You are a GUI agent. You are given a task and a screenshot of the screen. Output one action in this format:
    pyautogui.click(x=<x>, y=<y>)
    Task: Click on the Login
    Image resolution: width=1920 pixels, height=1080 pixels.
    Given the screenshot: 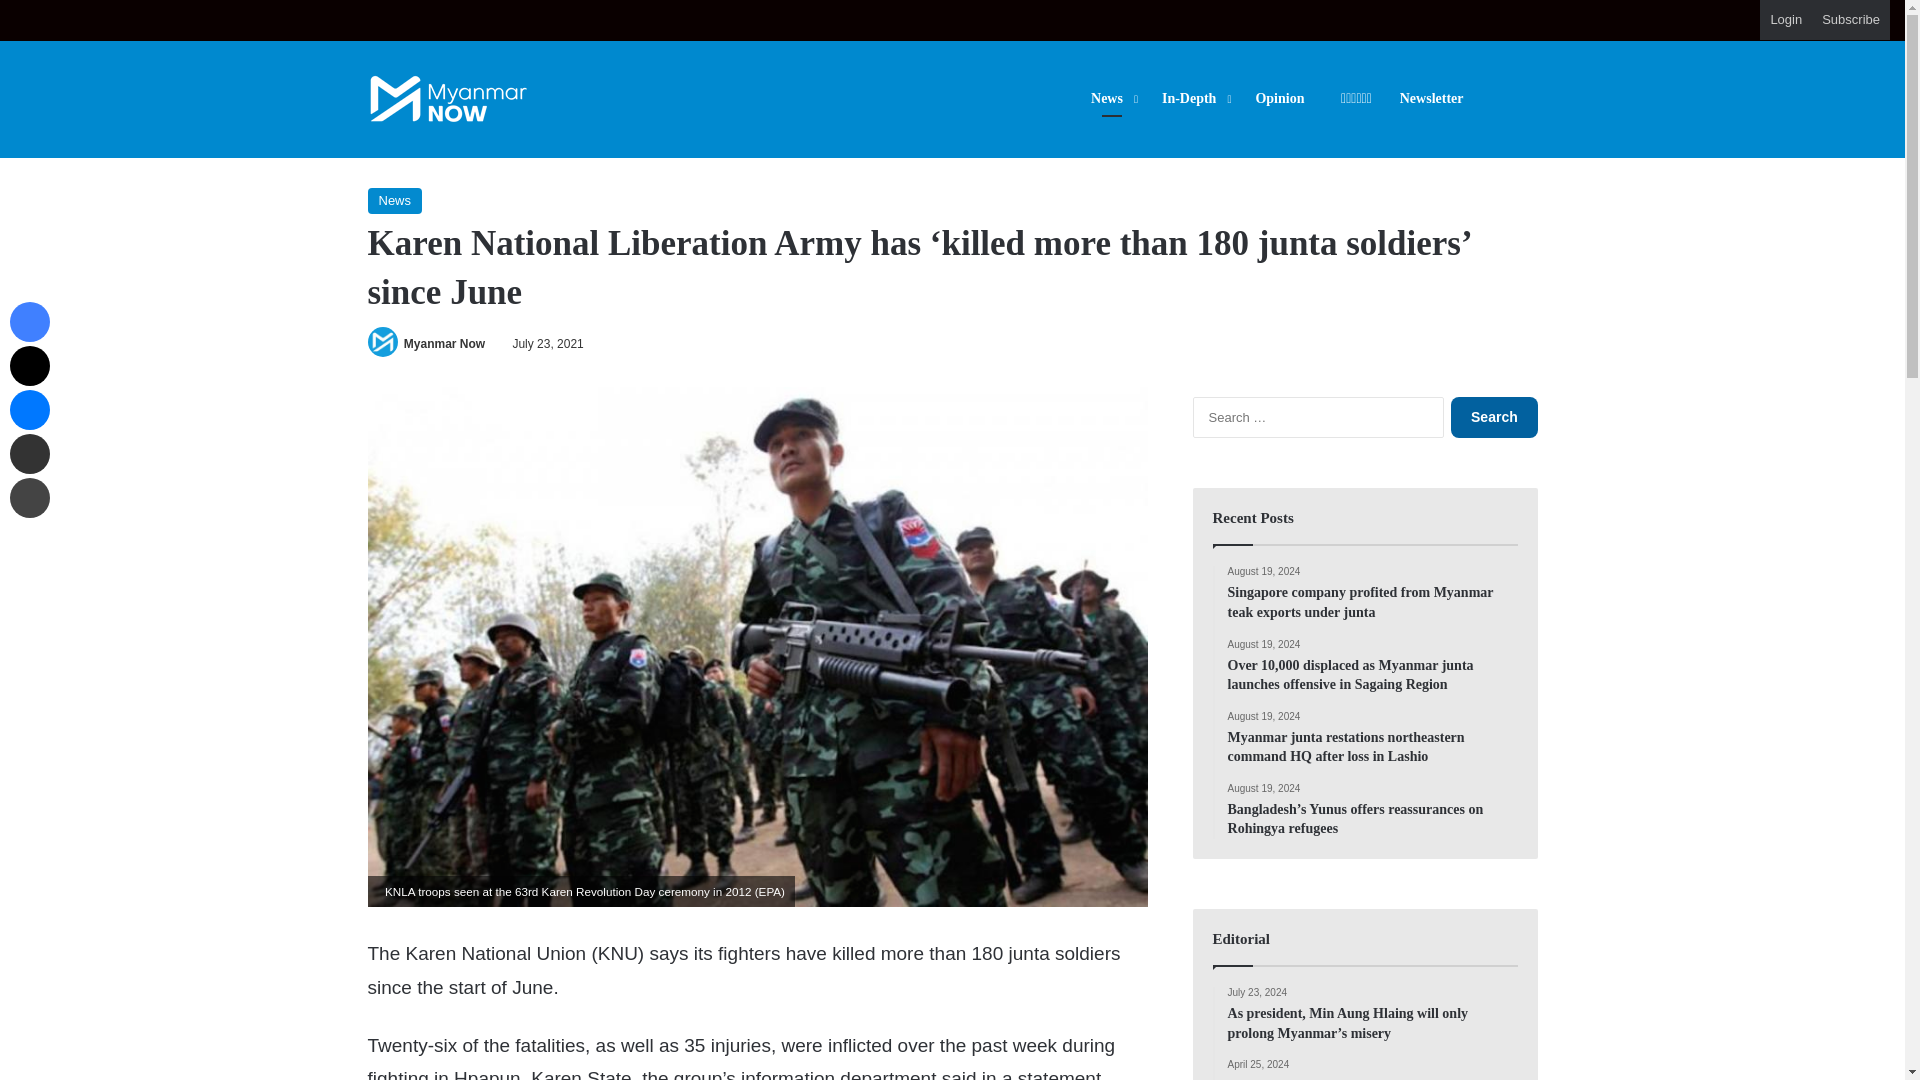 What is the action you would take?
    pyautogui.click(x=1786, y=20)
    